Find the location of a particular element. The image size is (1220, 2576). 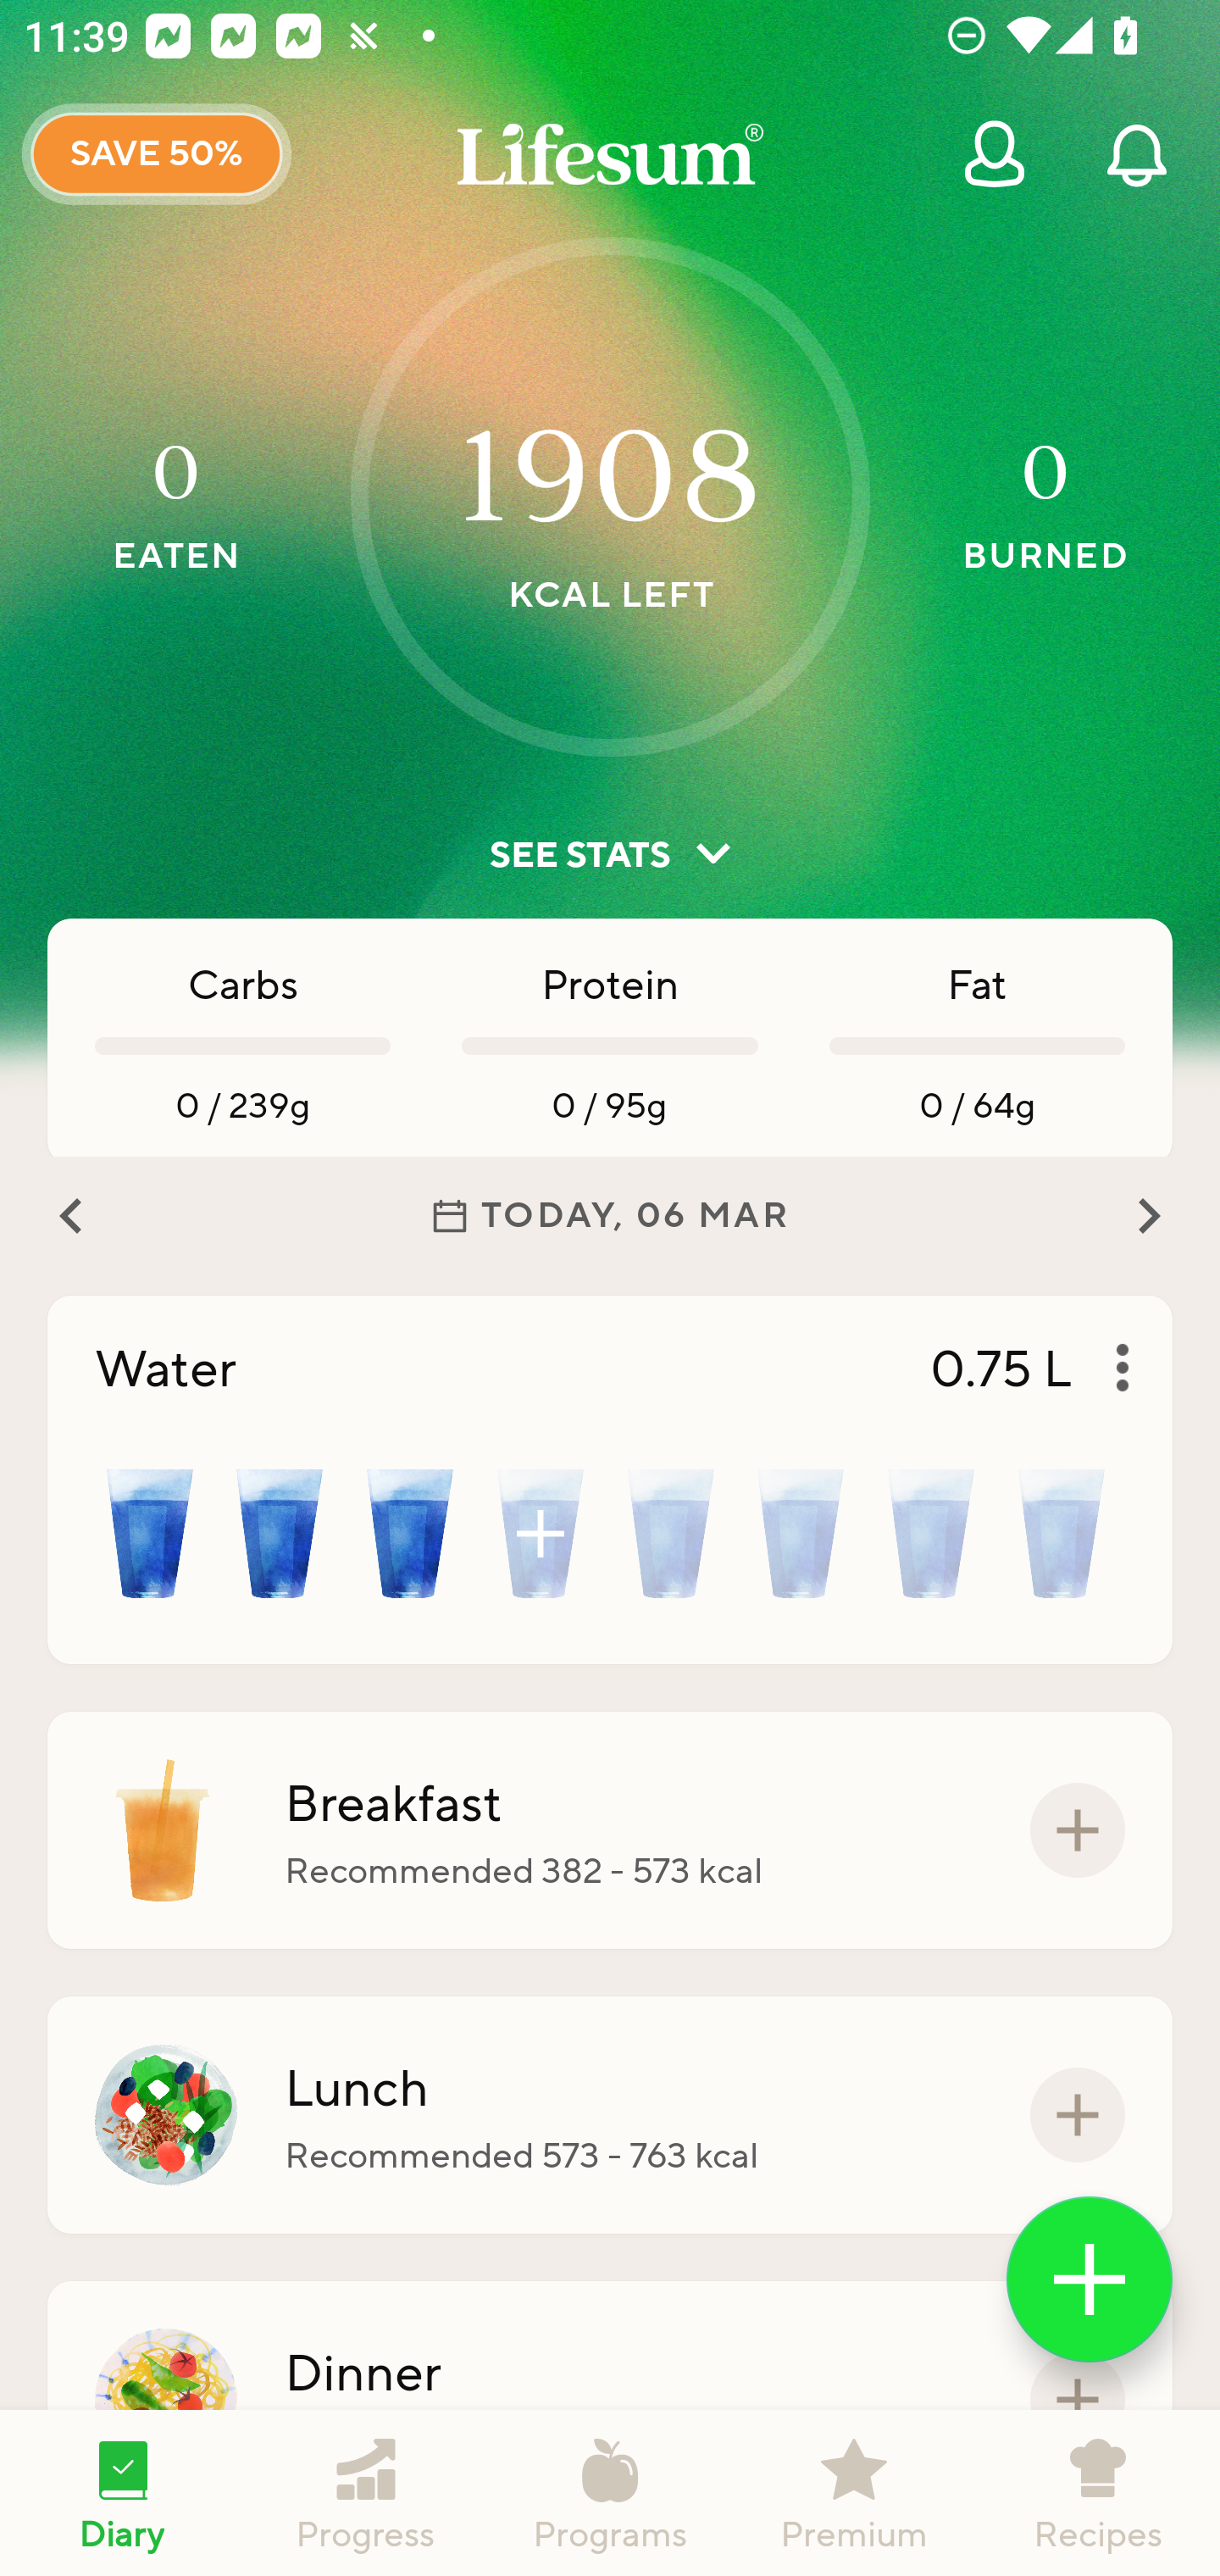

Recipes is located at coordinates (1098, 2493).